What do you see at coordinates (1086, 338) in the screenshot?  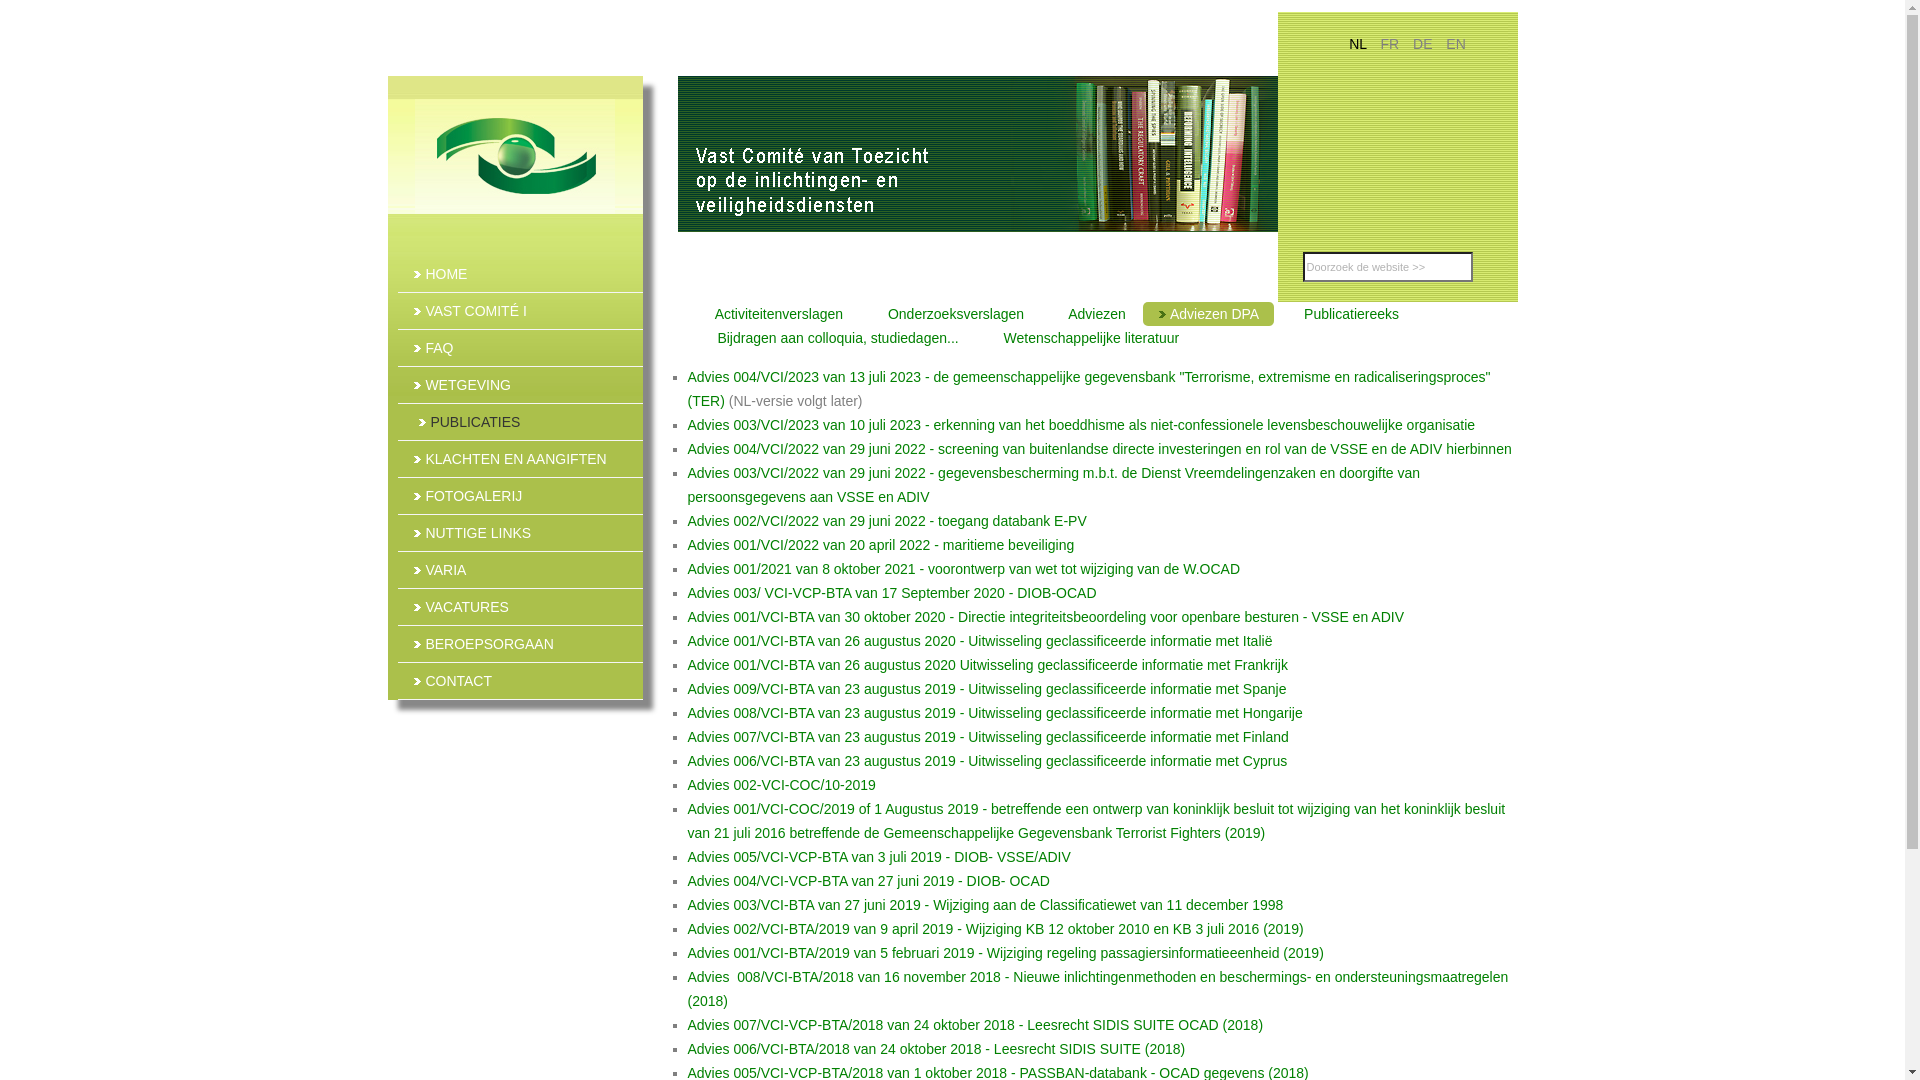 I see `Wetenschappelijke literatuur` at bounding box center [1086, 338].